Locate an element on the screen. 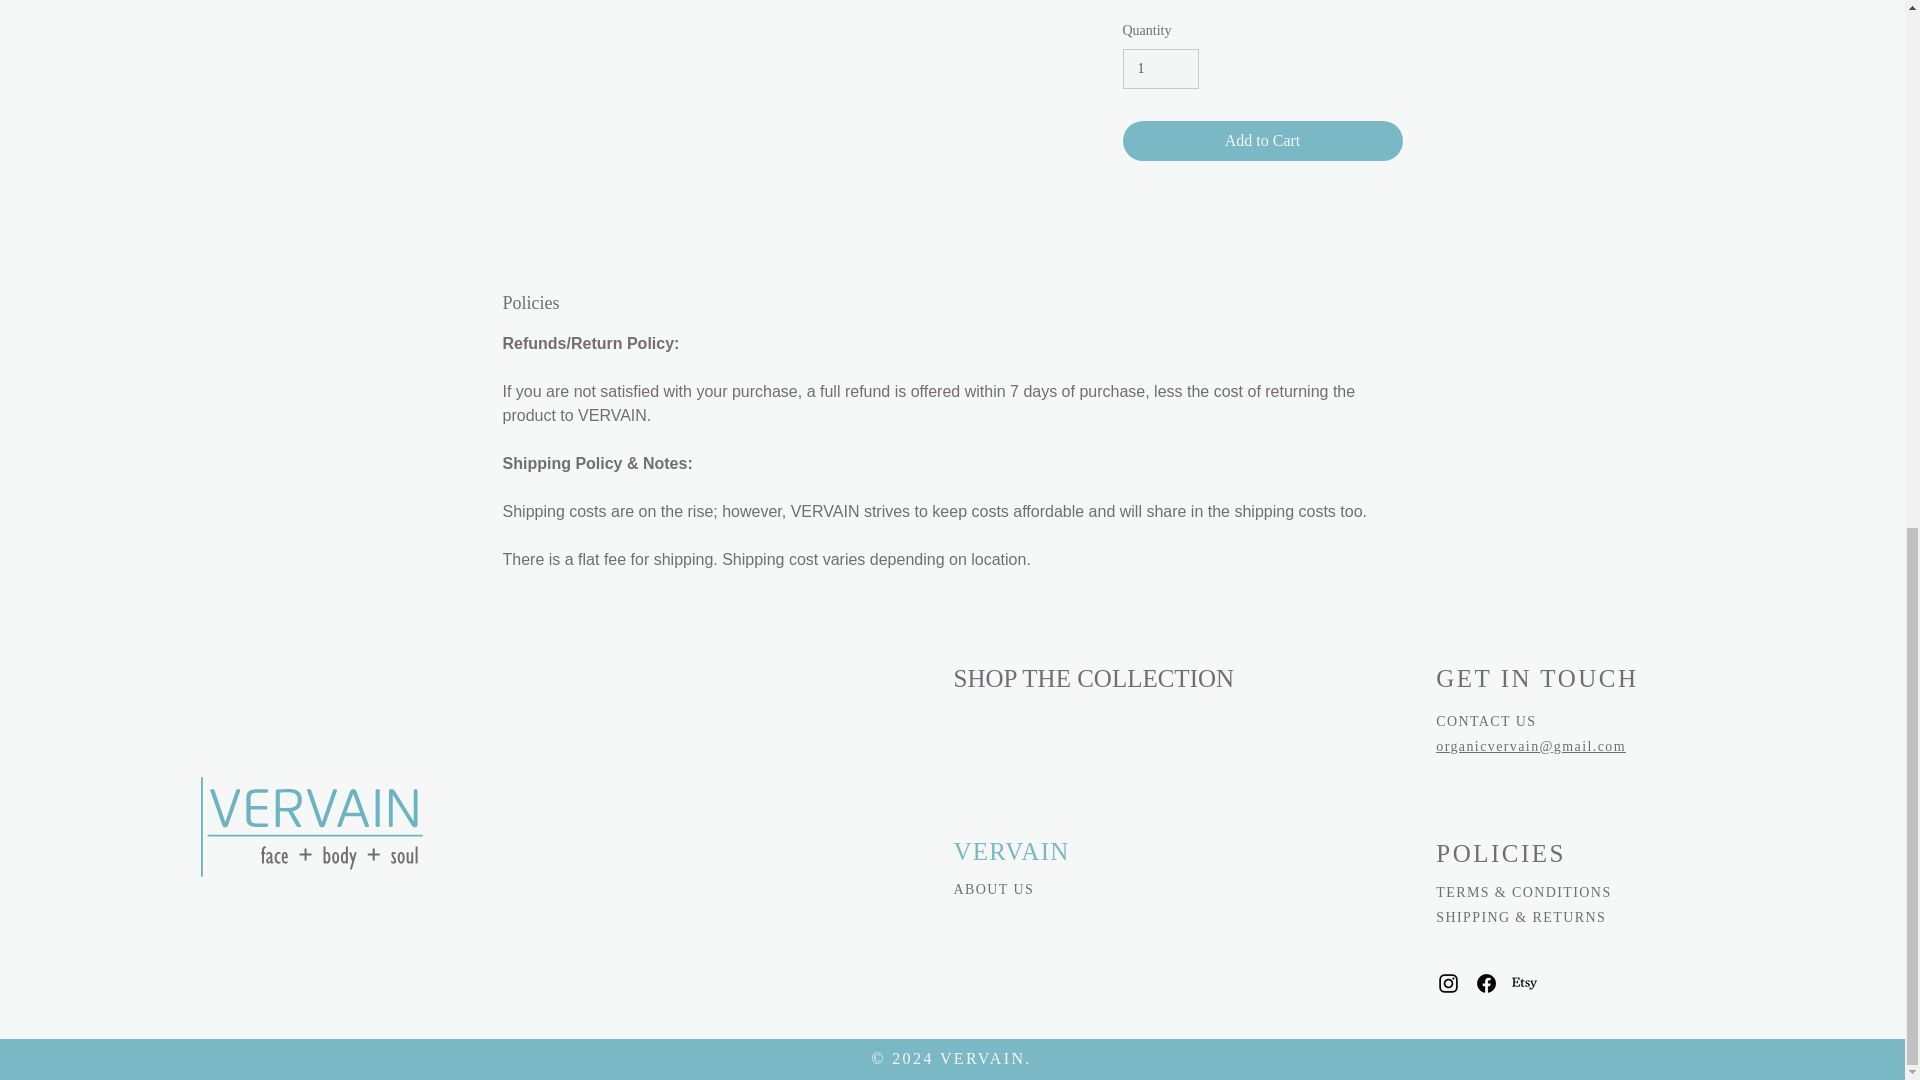  1 is located at coordinates (1160, 68).